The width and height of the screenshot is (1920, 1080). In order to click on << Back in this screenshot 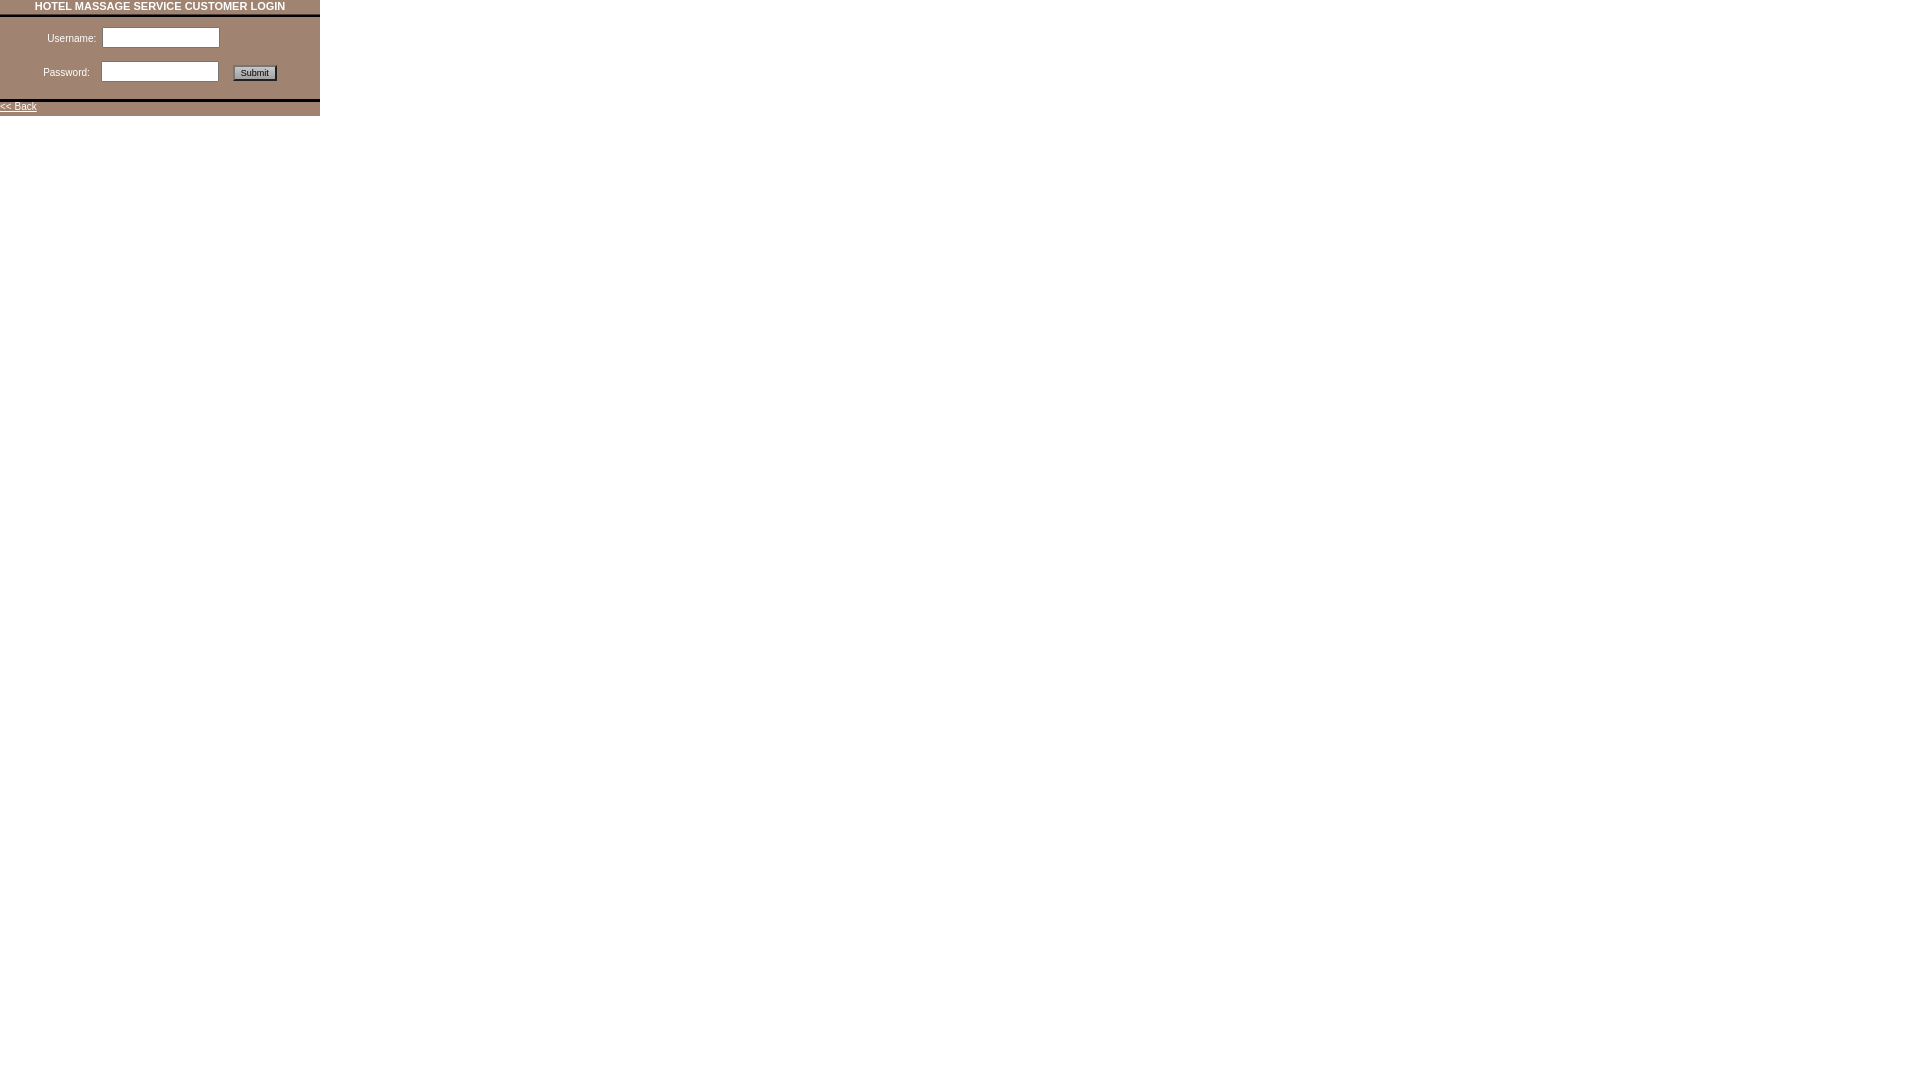, I will do `click(18, 106)`.